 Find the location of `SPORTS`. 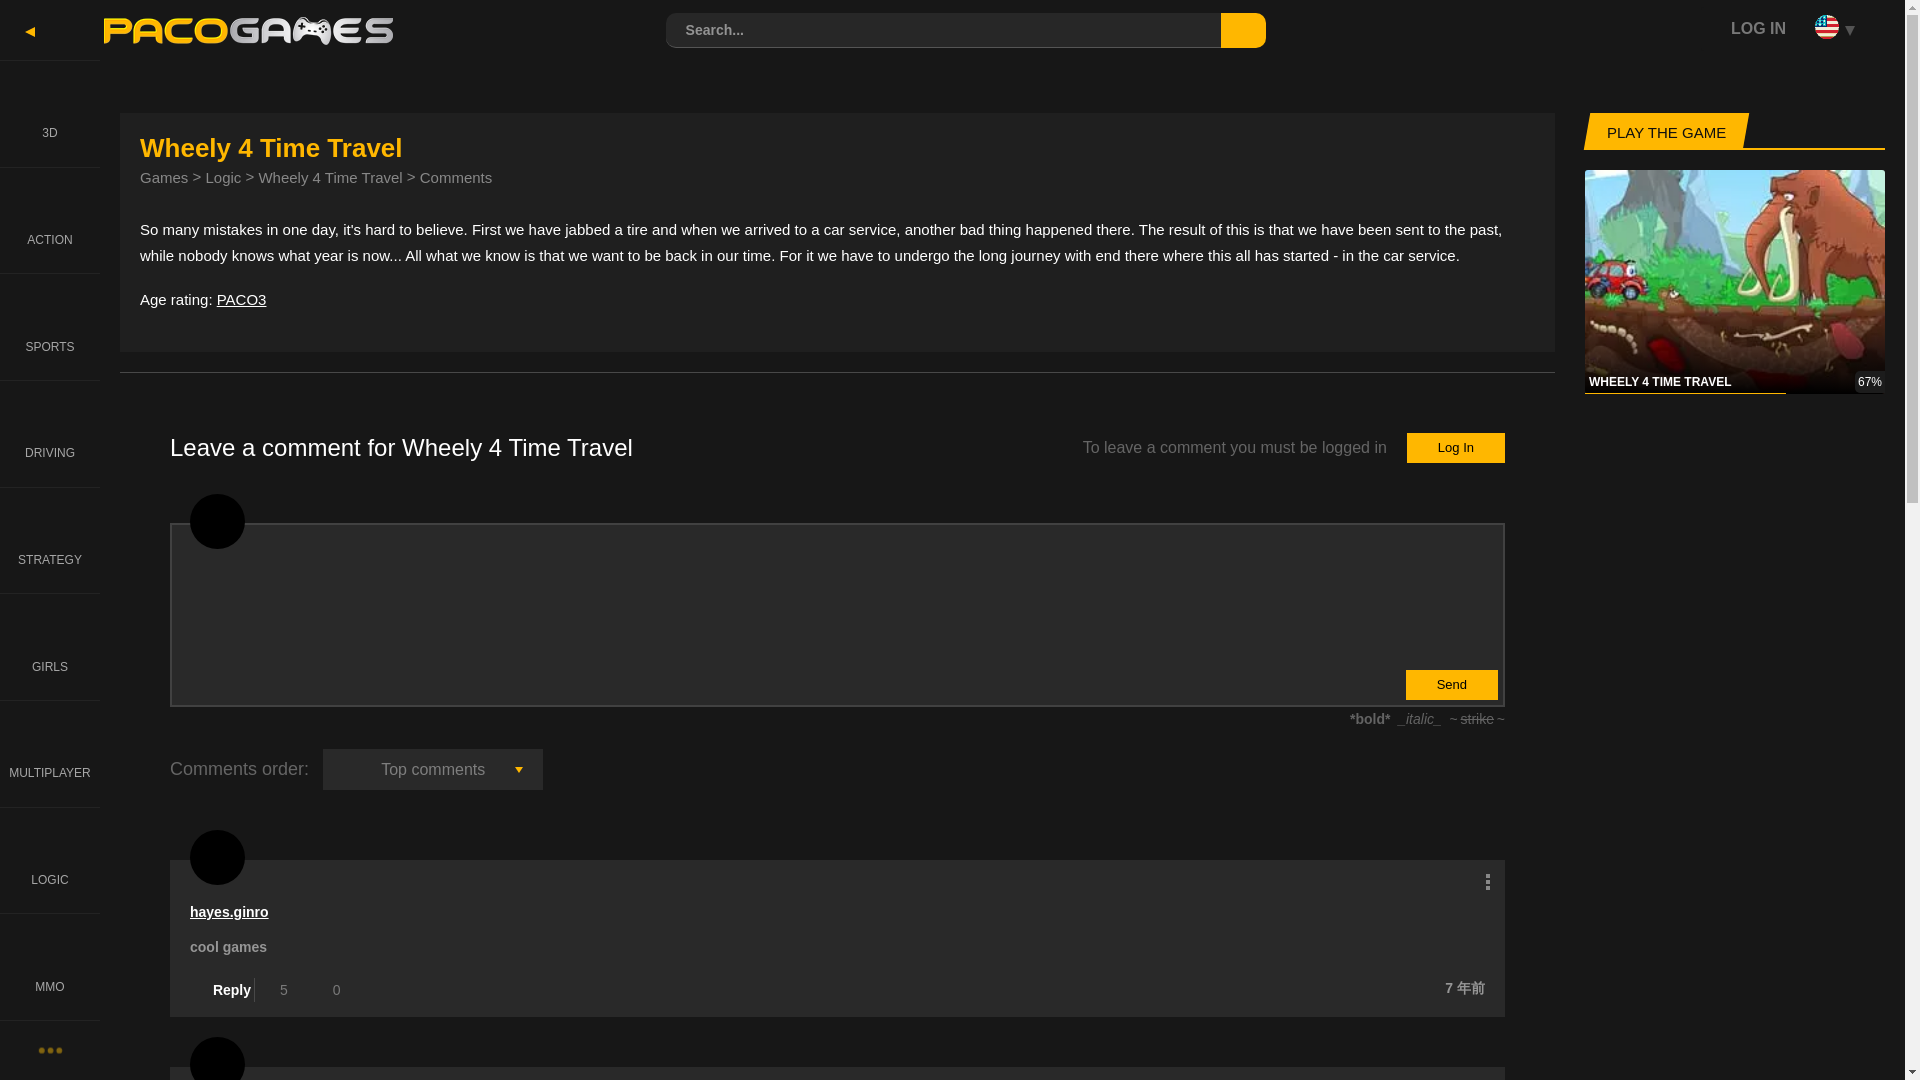

SPORTS is located at coordinates (50, 326).